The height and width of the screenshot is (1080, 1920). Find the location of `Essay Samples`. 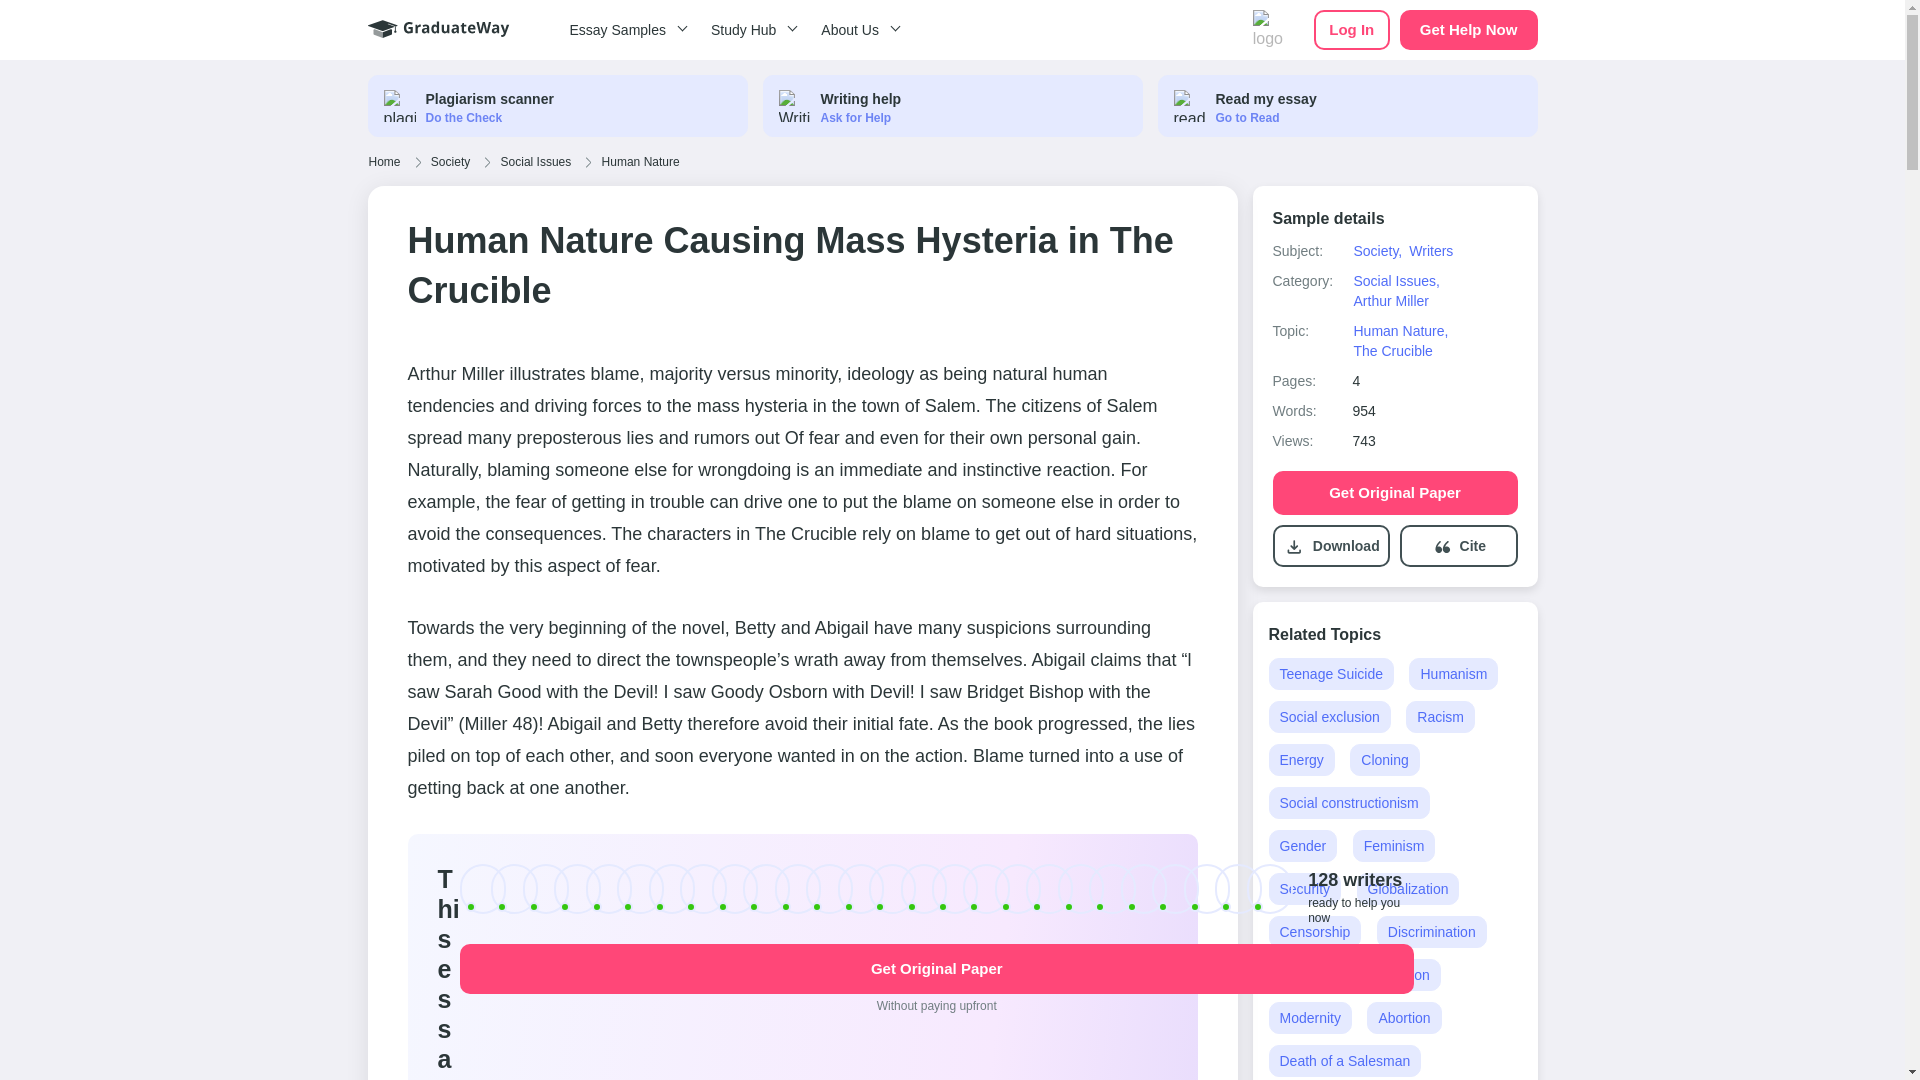

Essay Samples is located at coordinates (624, 30).